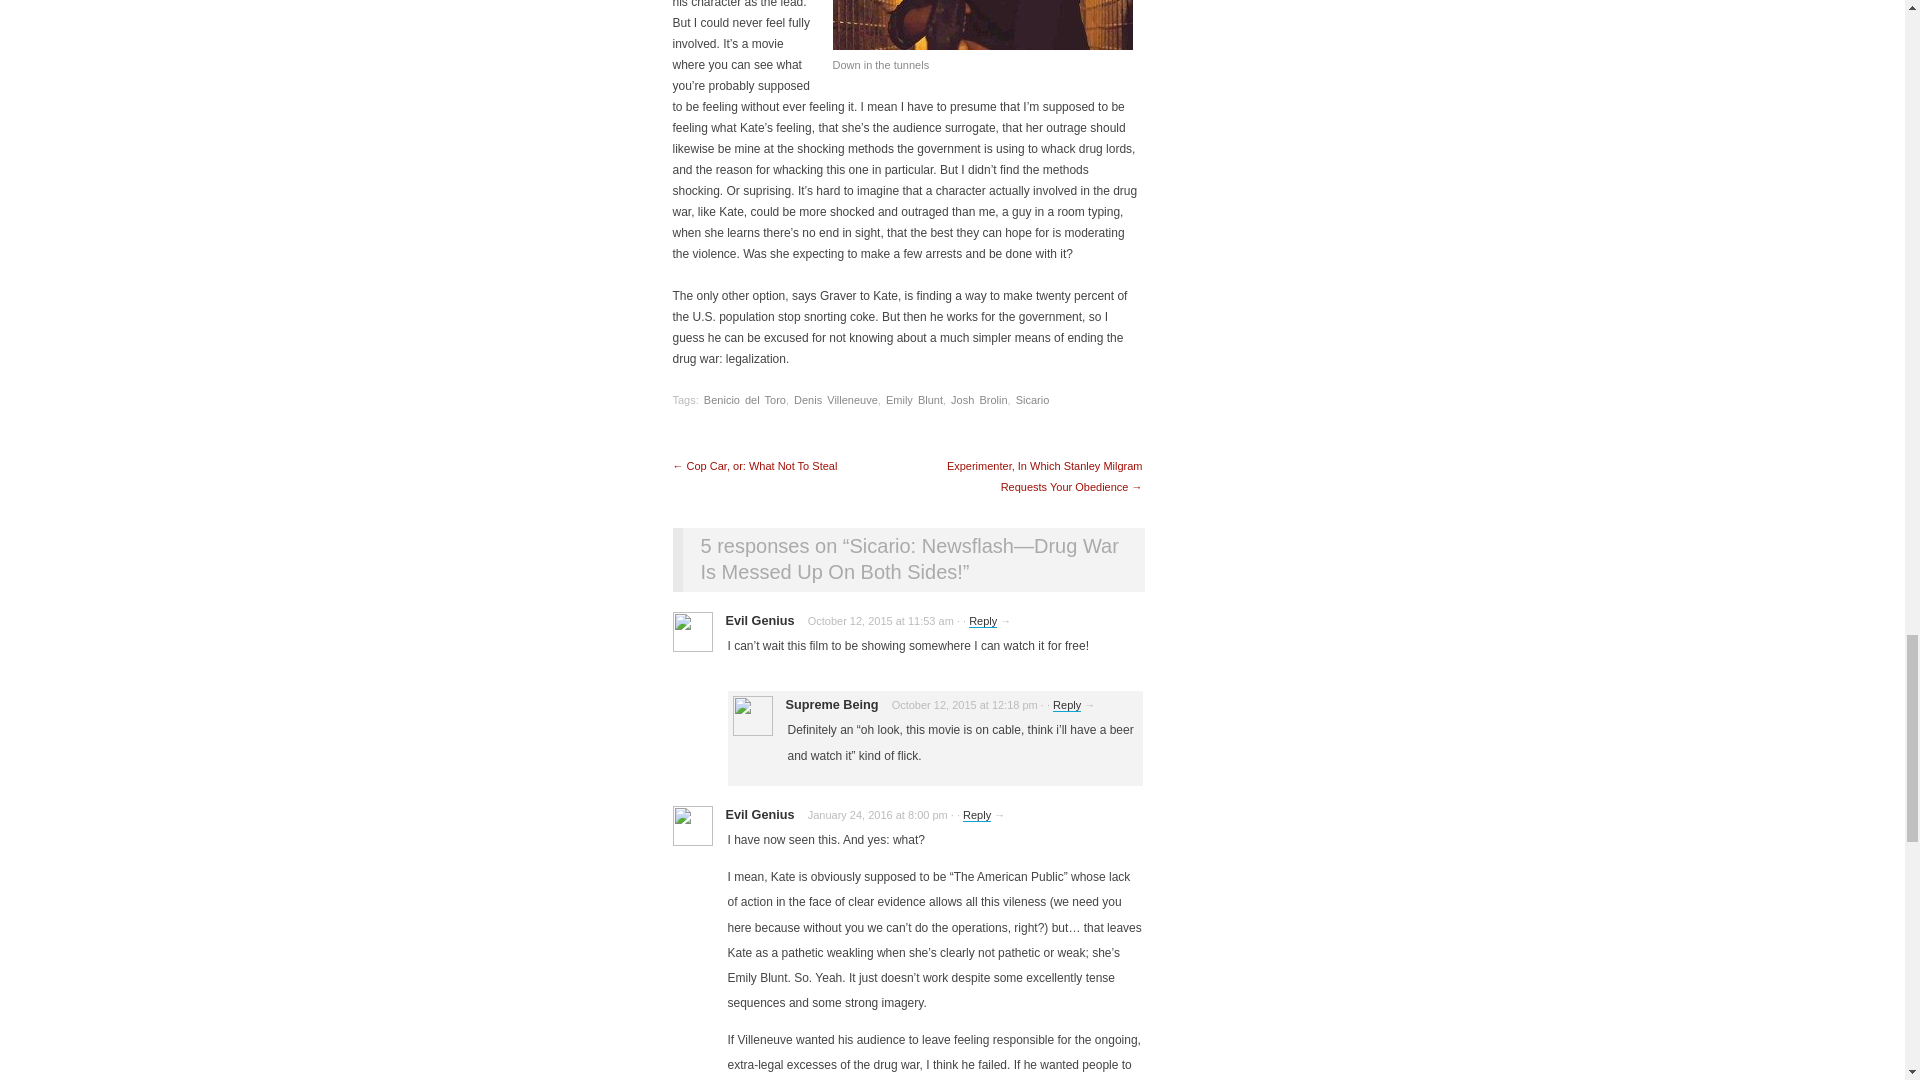  What do you see at coordinates (976, 814) in the screenshot?
I see `Reply` at bounding box center [976, 814].